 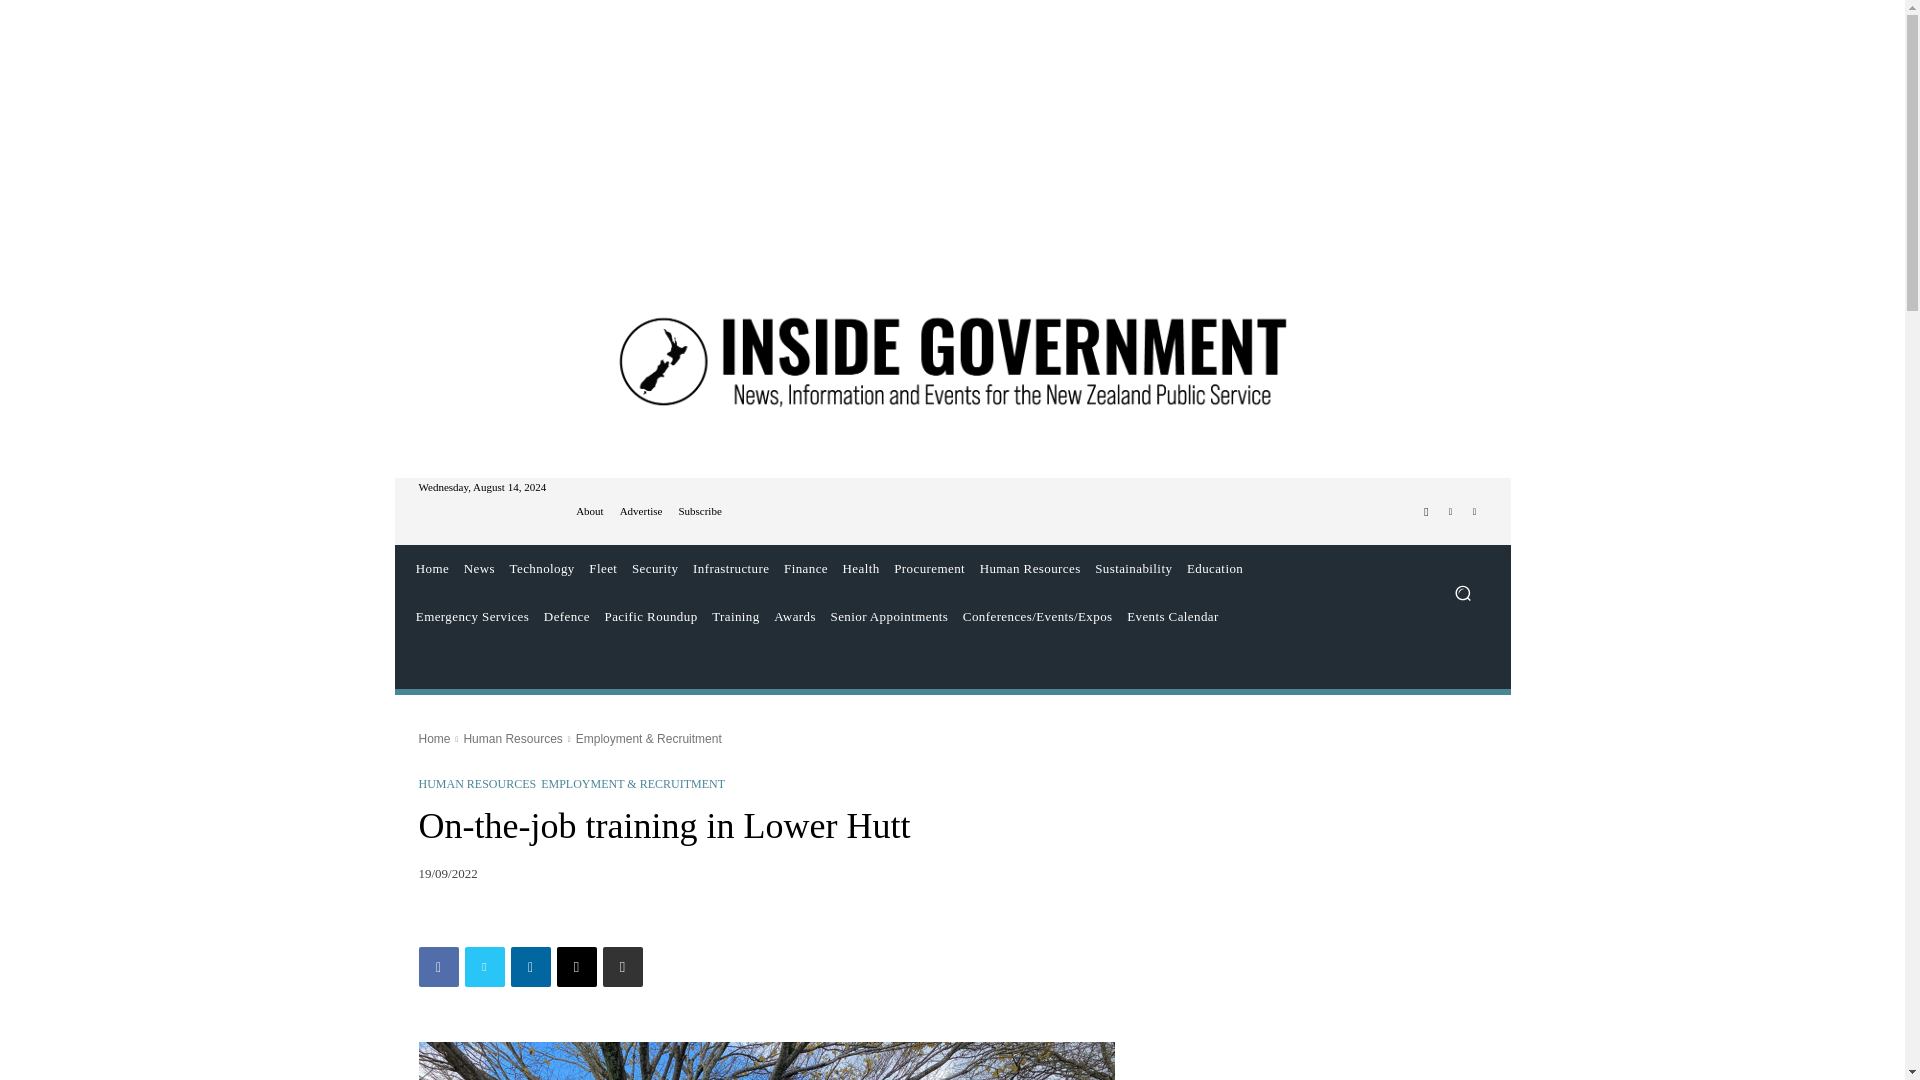 What do you see at coordinates (806, 568) in the screenshot?
I see `Finance` at bounding box center [806, 568].